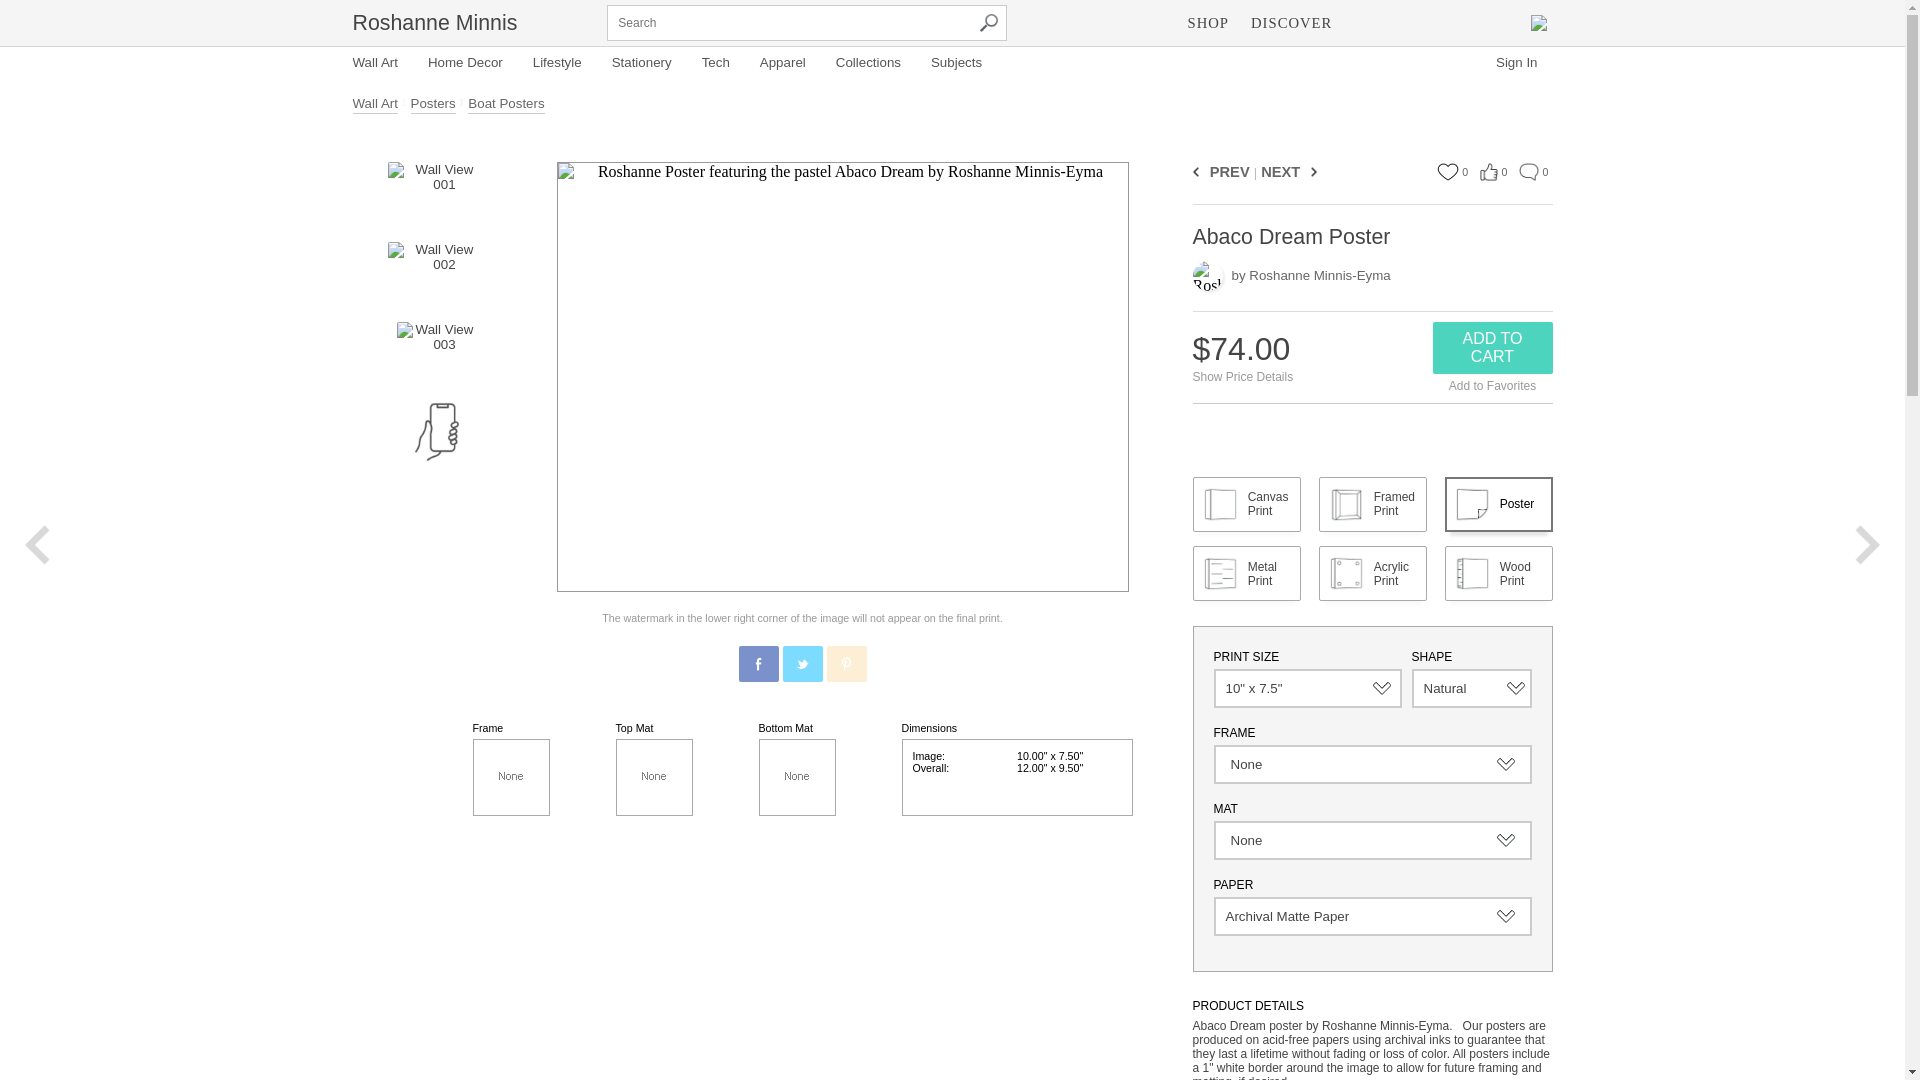 This screenshot has width=1920, height=1080. I want to click on Top Mat, so click(654, 777).